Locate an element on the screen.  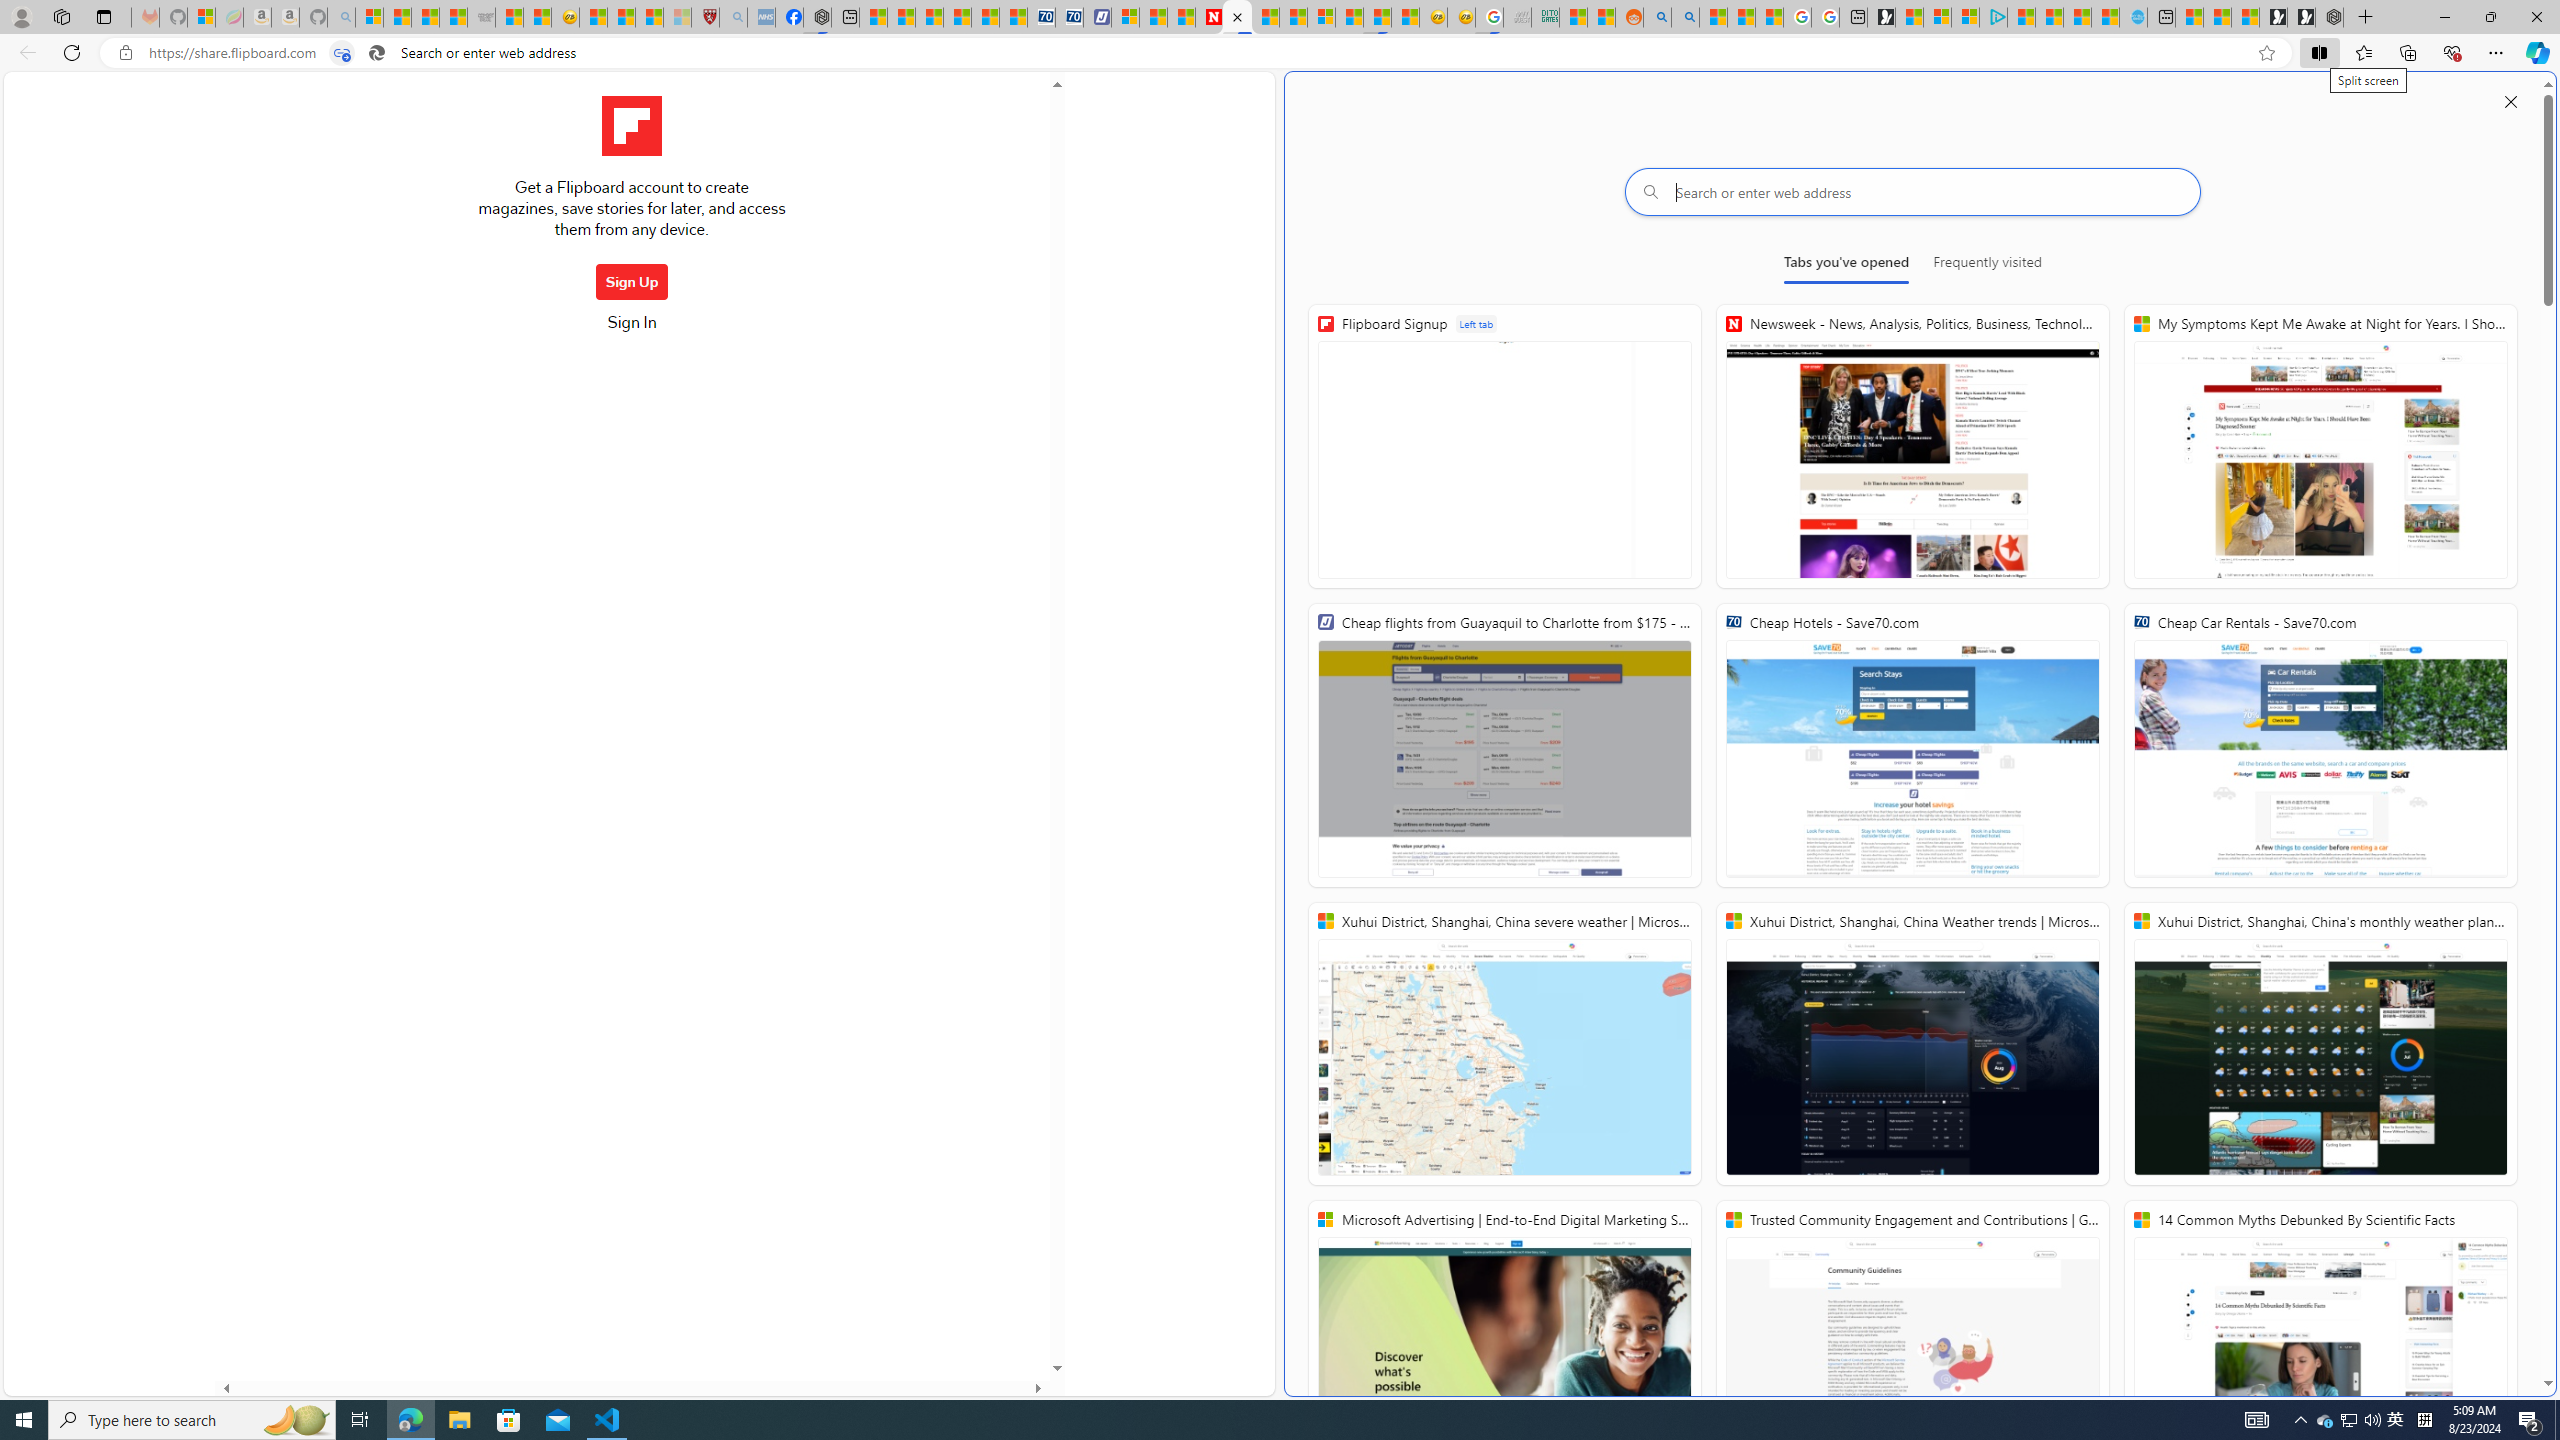
Search icon is located at coordinates (376, 53).